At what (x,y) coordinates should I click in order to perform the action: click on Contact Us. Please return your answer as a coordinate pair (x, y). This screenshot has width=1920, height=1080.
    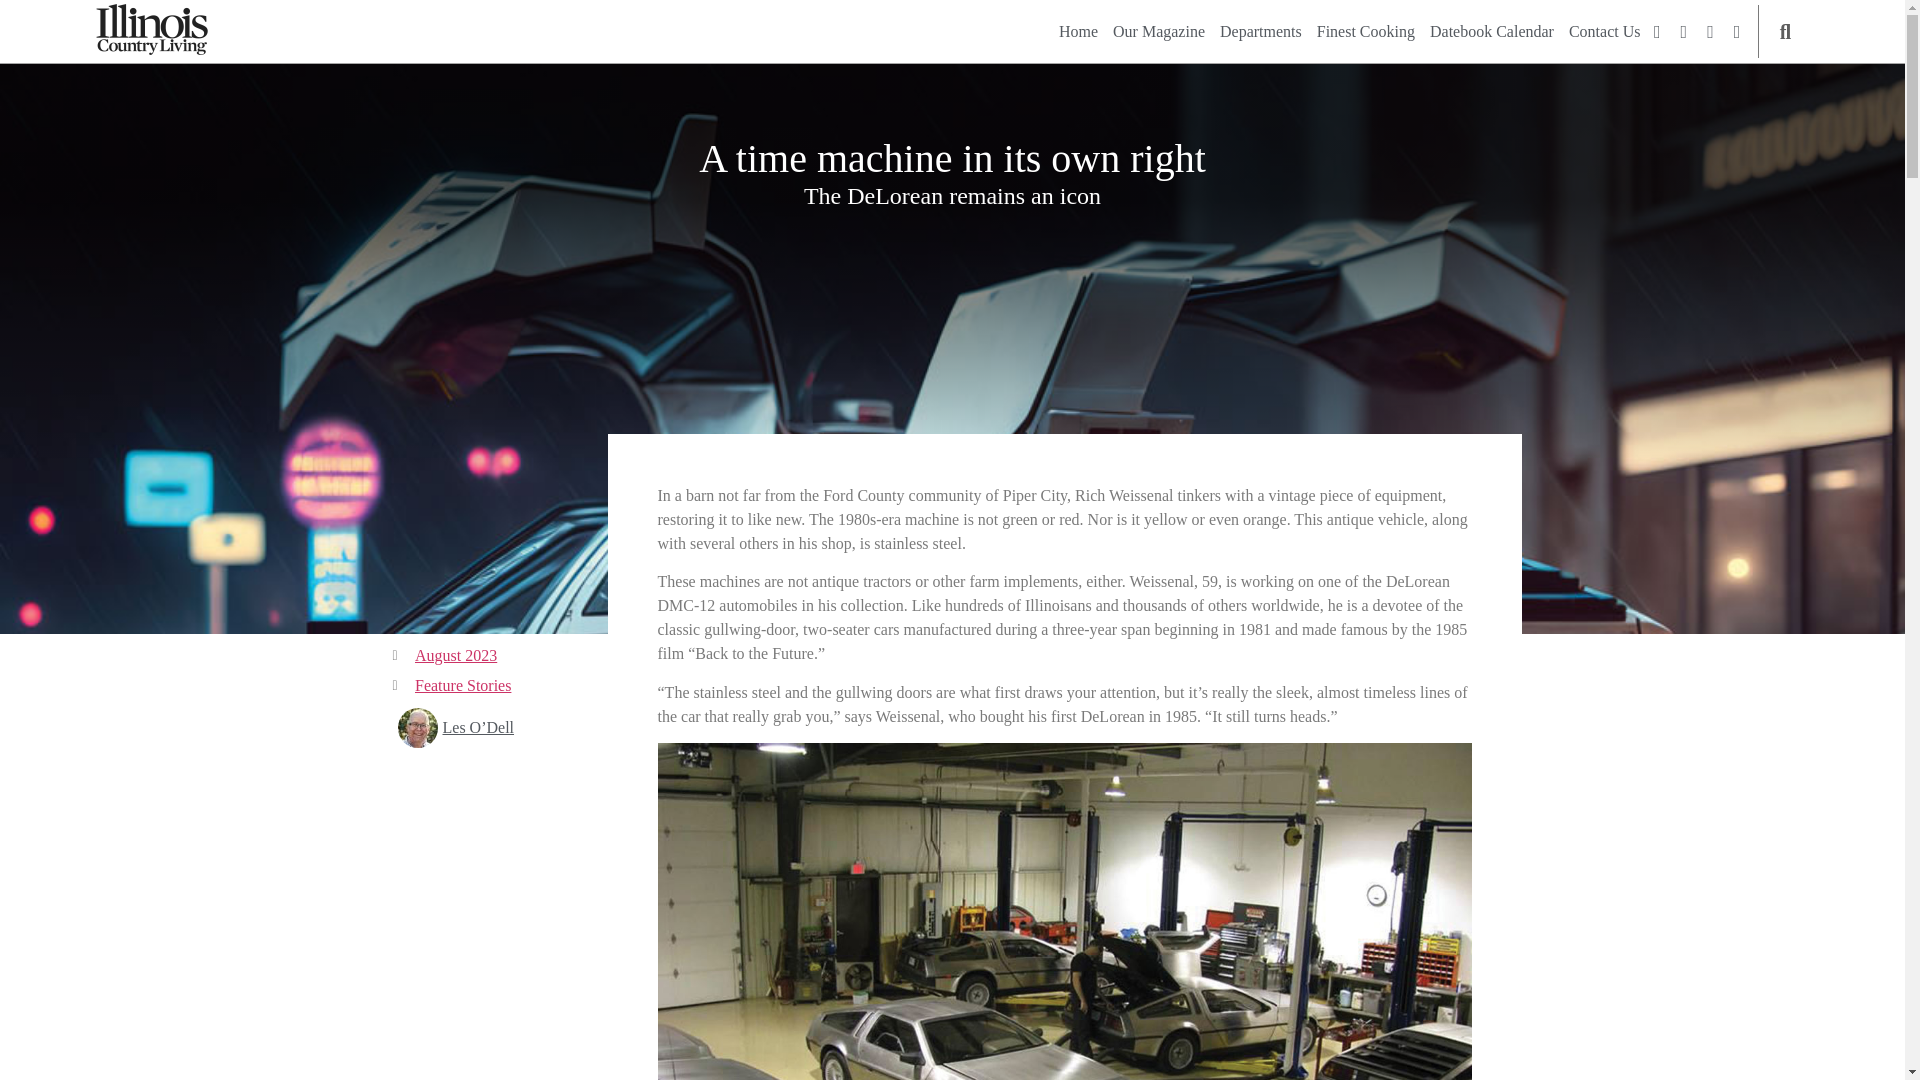
    Looking at the image, I should click on (1604, 31).